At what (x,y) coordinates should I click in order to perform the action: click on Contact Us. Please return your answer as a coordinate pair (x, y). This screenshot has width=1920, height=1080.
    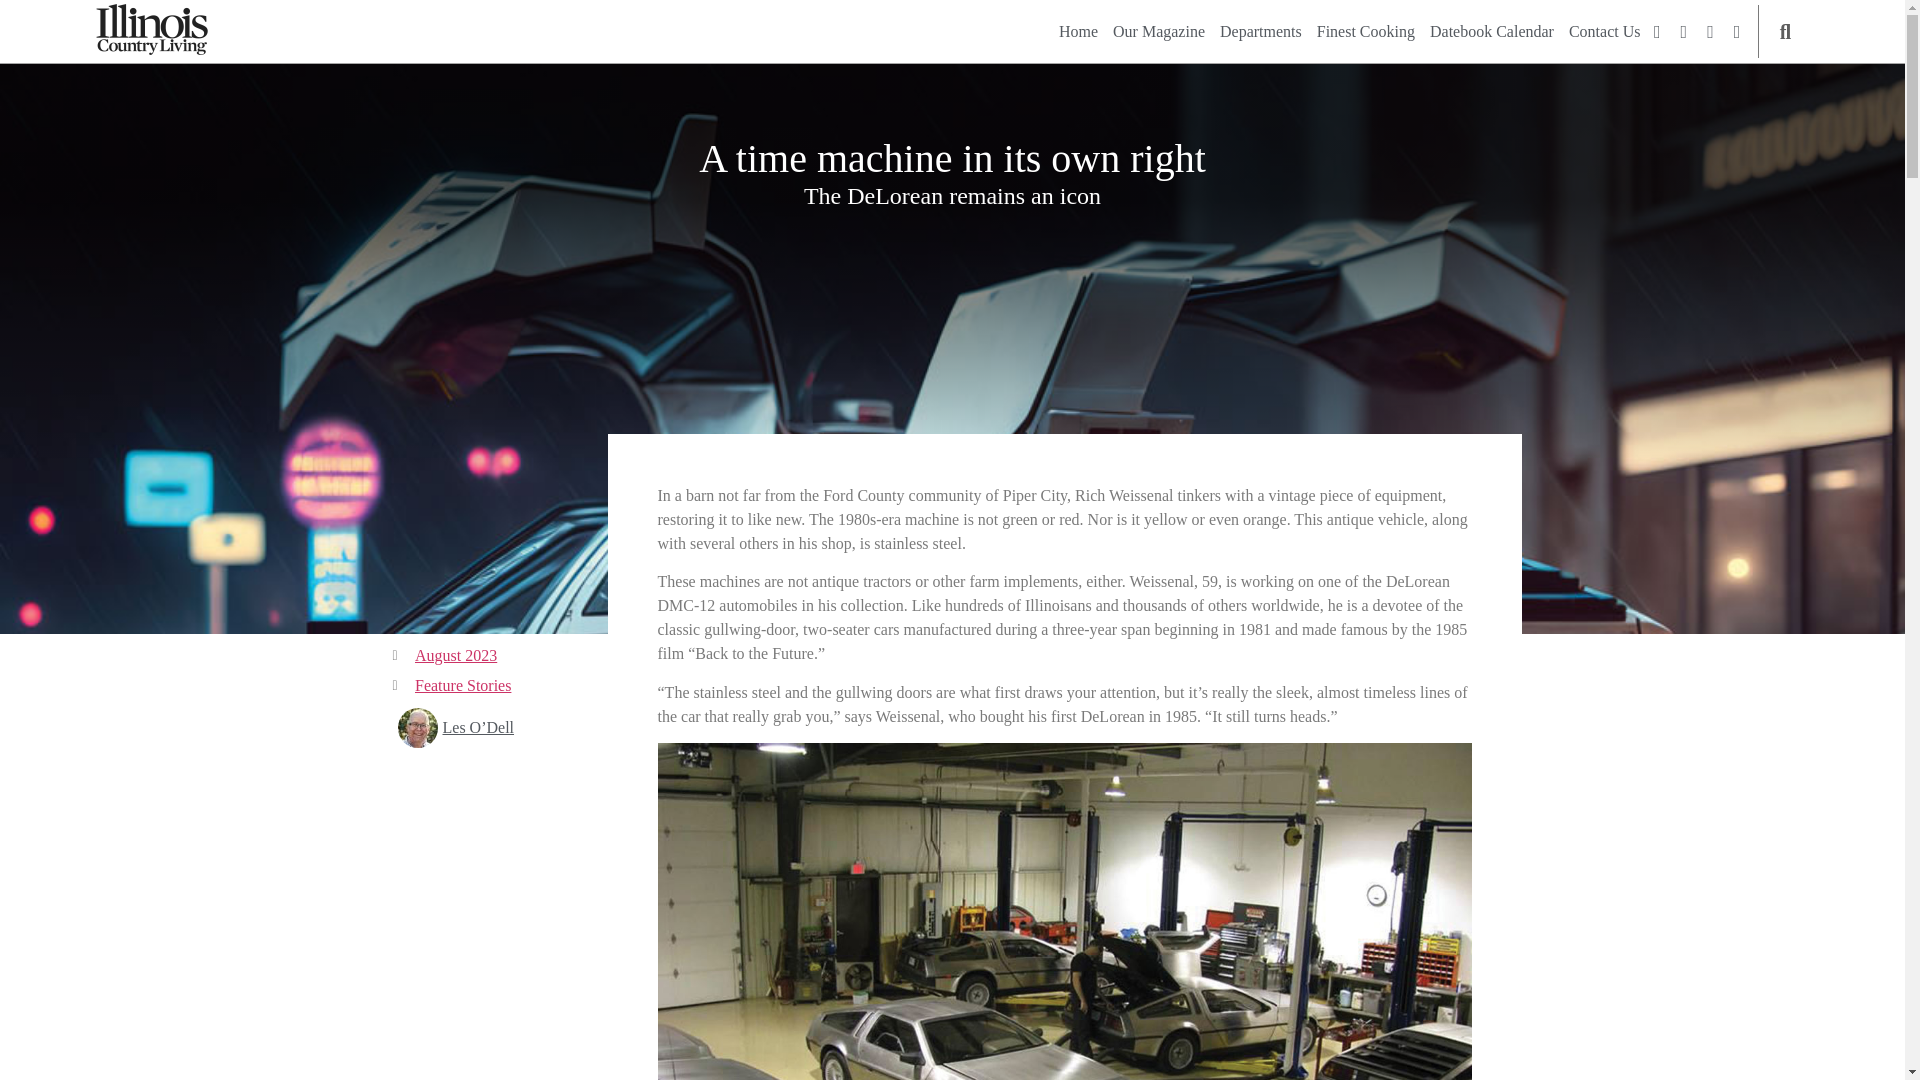
    Looking at the image, I should click on (1604, 31).